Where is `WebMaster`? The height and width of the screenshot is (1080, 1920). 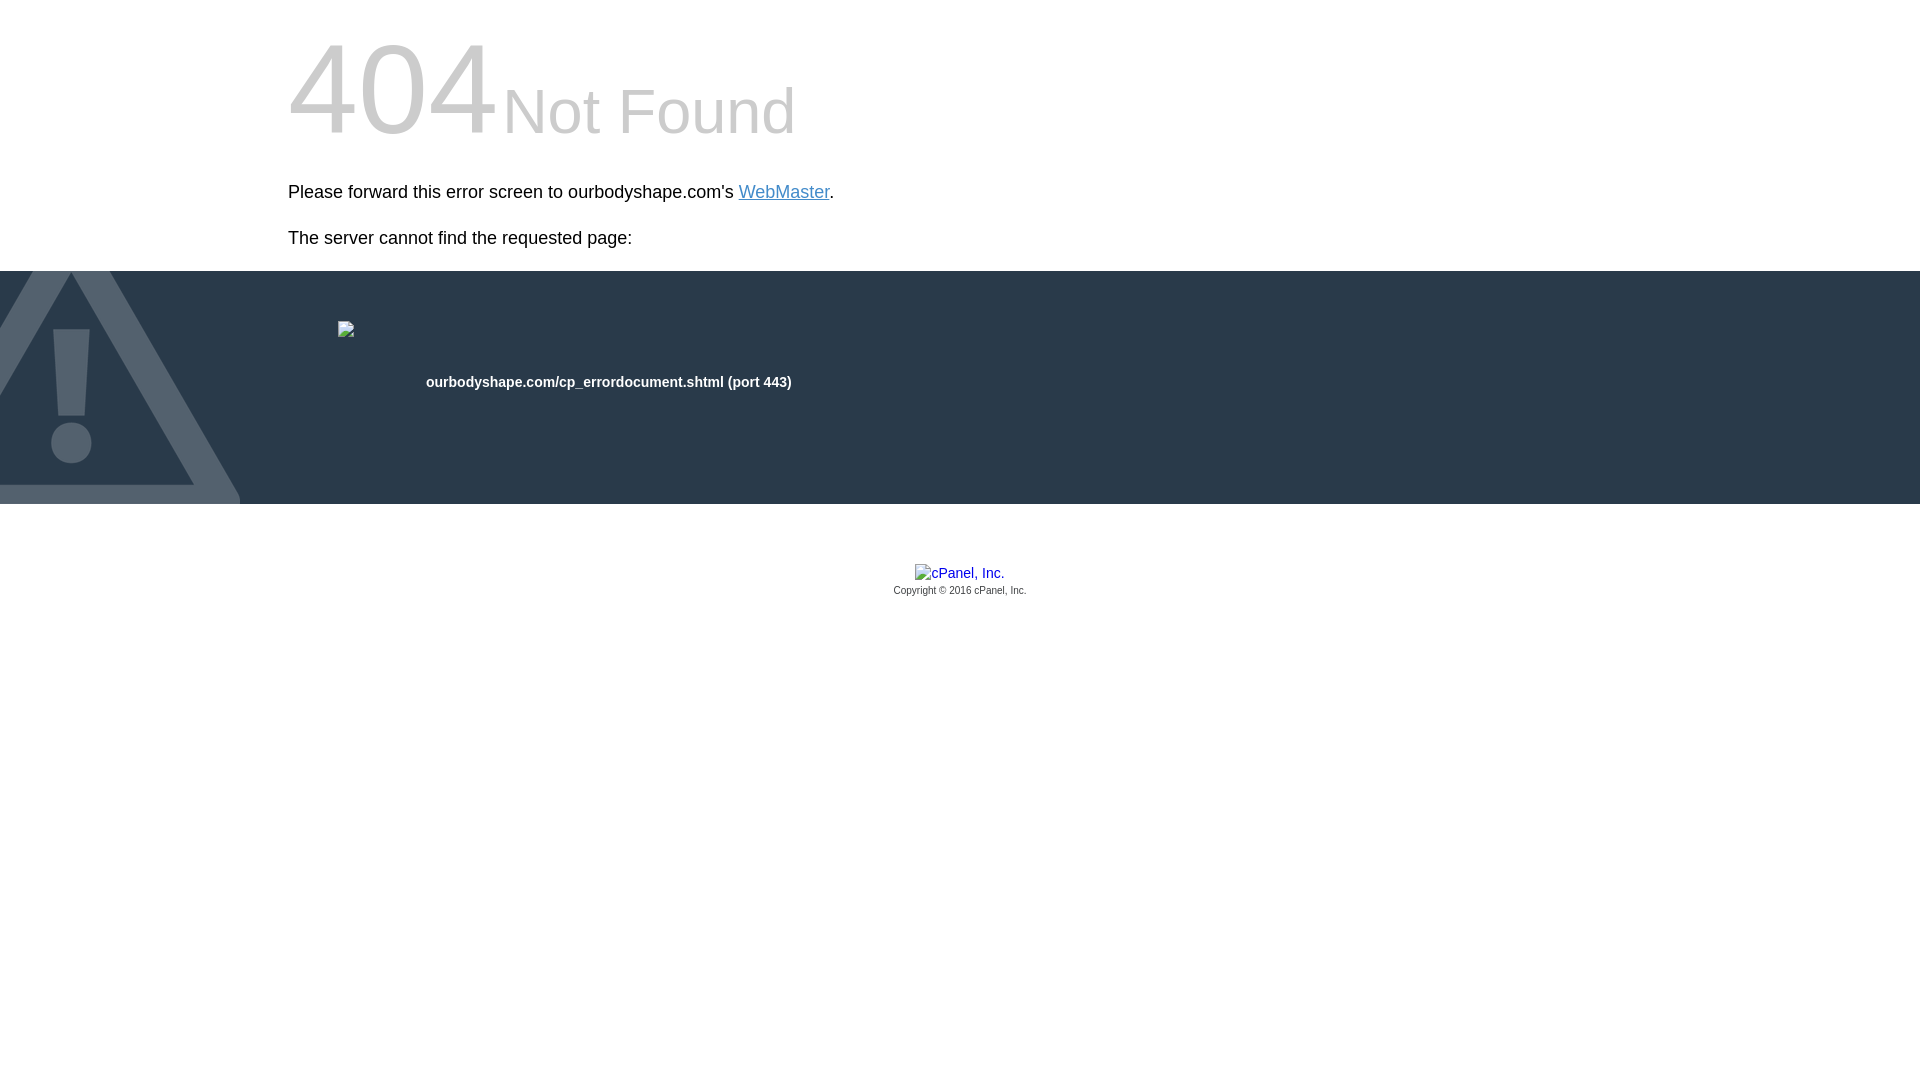 WebMaster is located at coordinates (784, 192).